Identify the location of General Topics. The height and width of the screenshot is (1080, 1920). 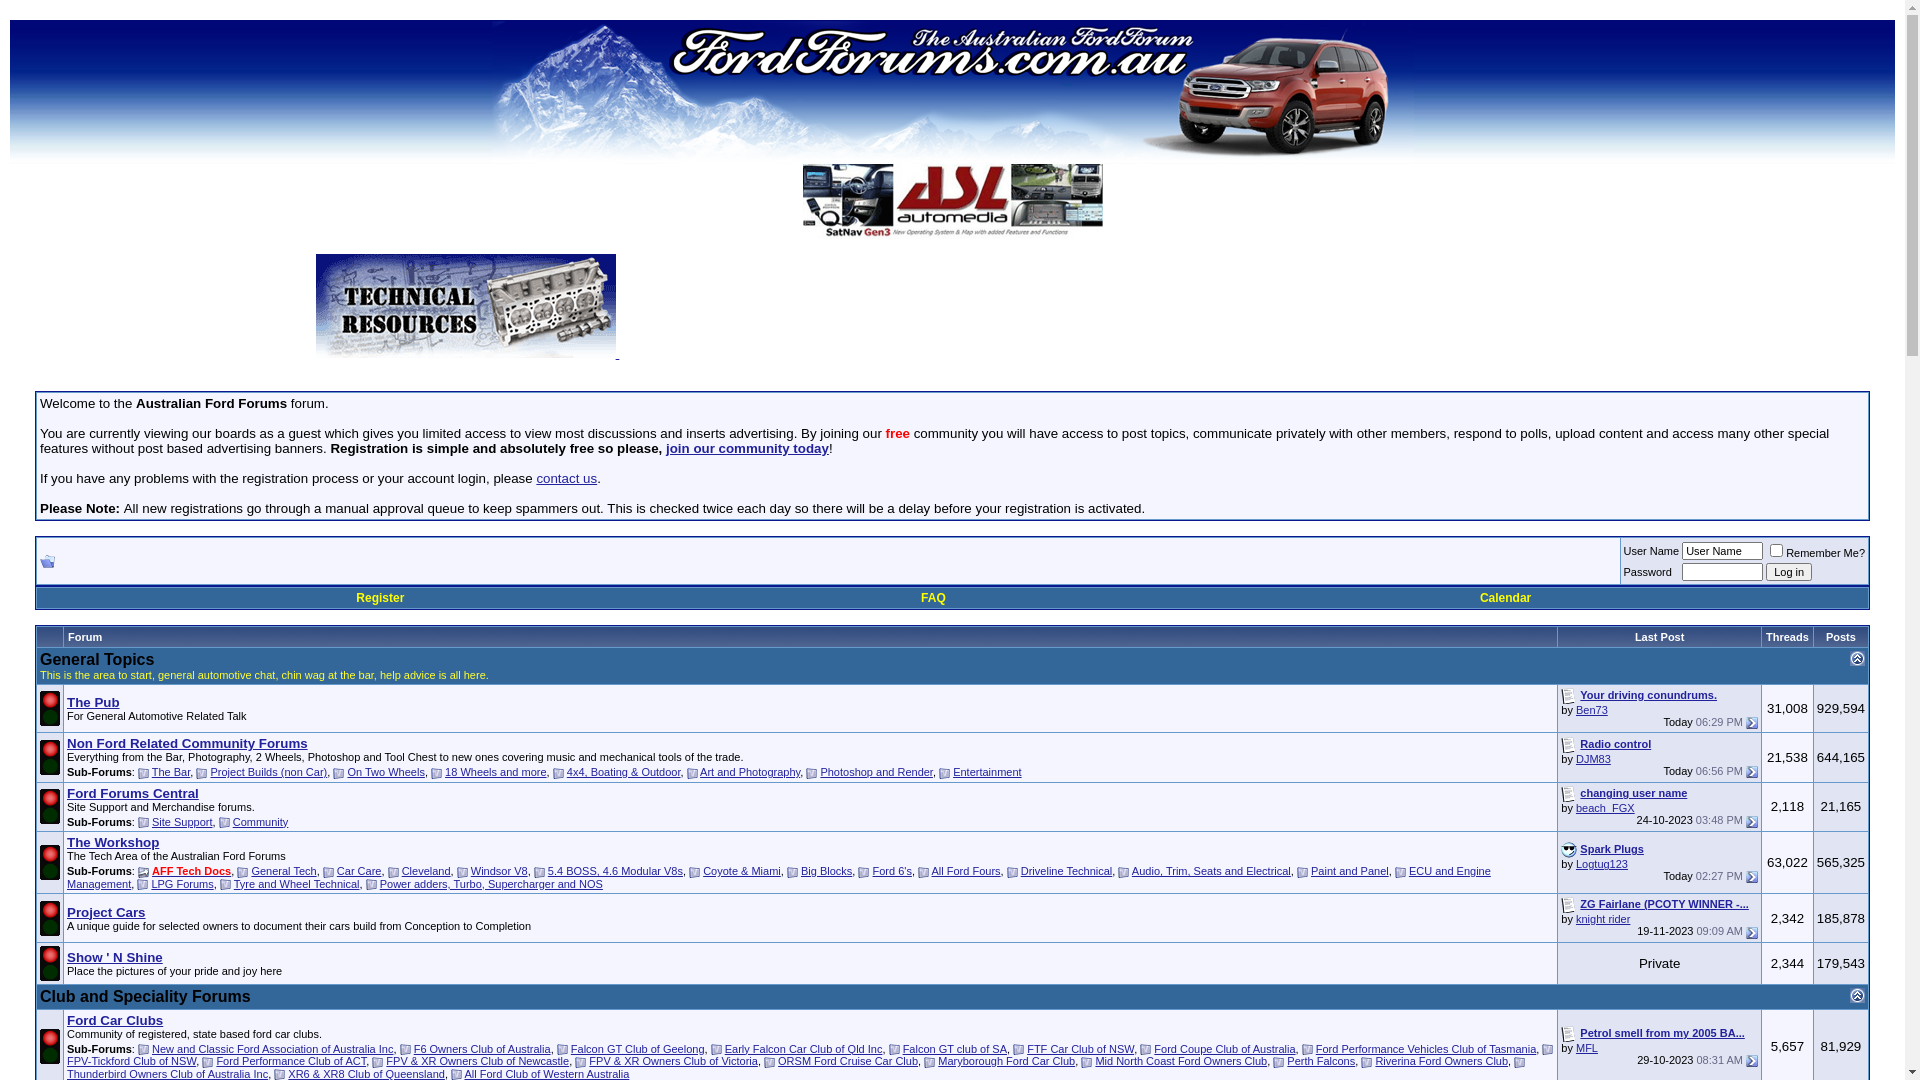
(97, 660).